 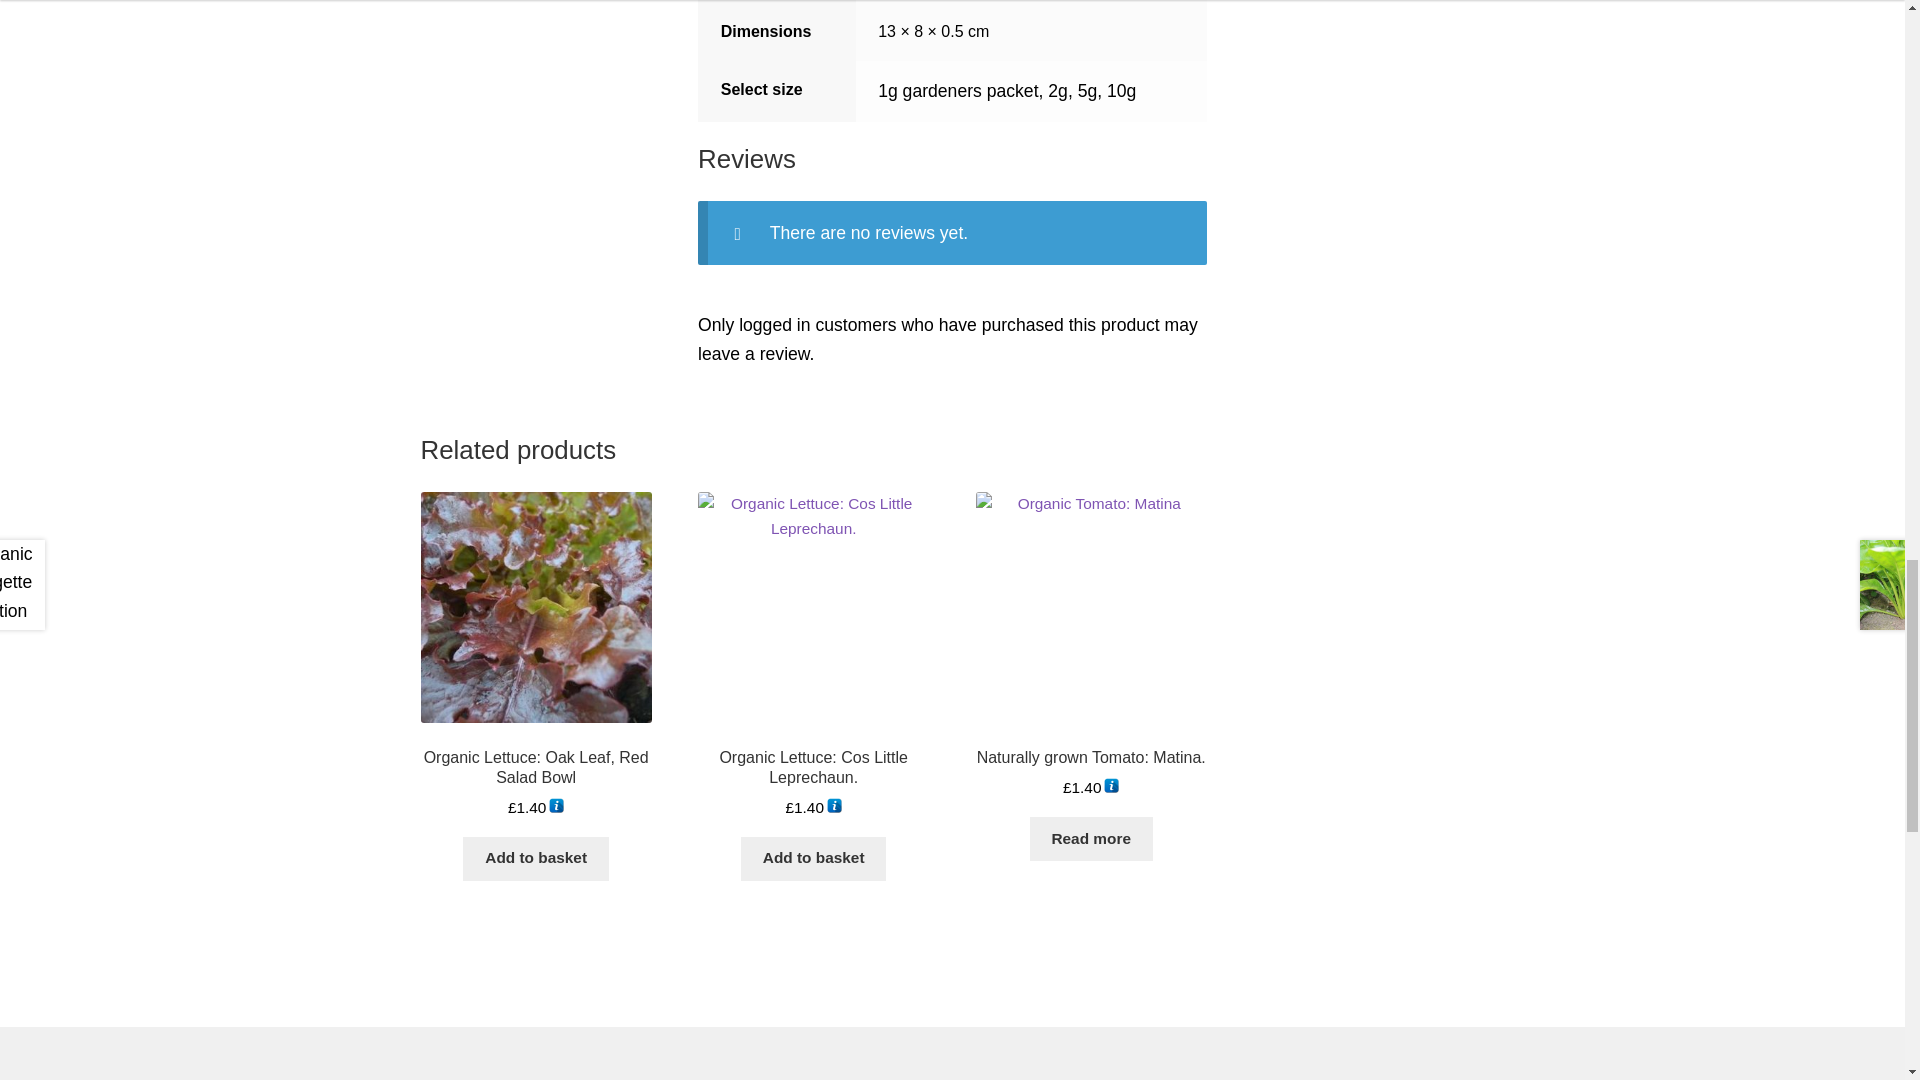 I want to click on Add to basket, so click(x=535, y=859).